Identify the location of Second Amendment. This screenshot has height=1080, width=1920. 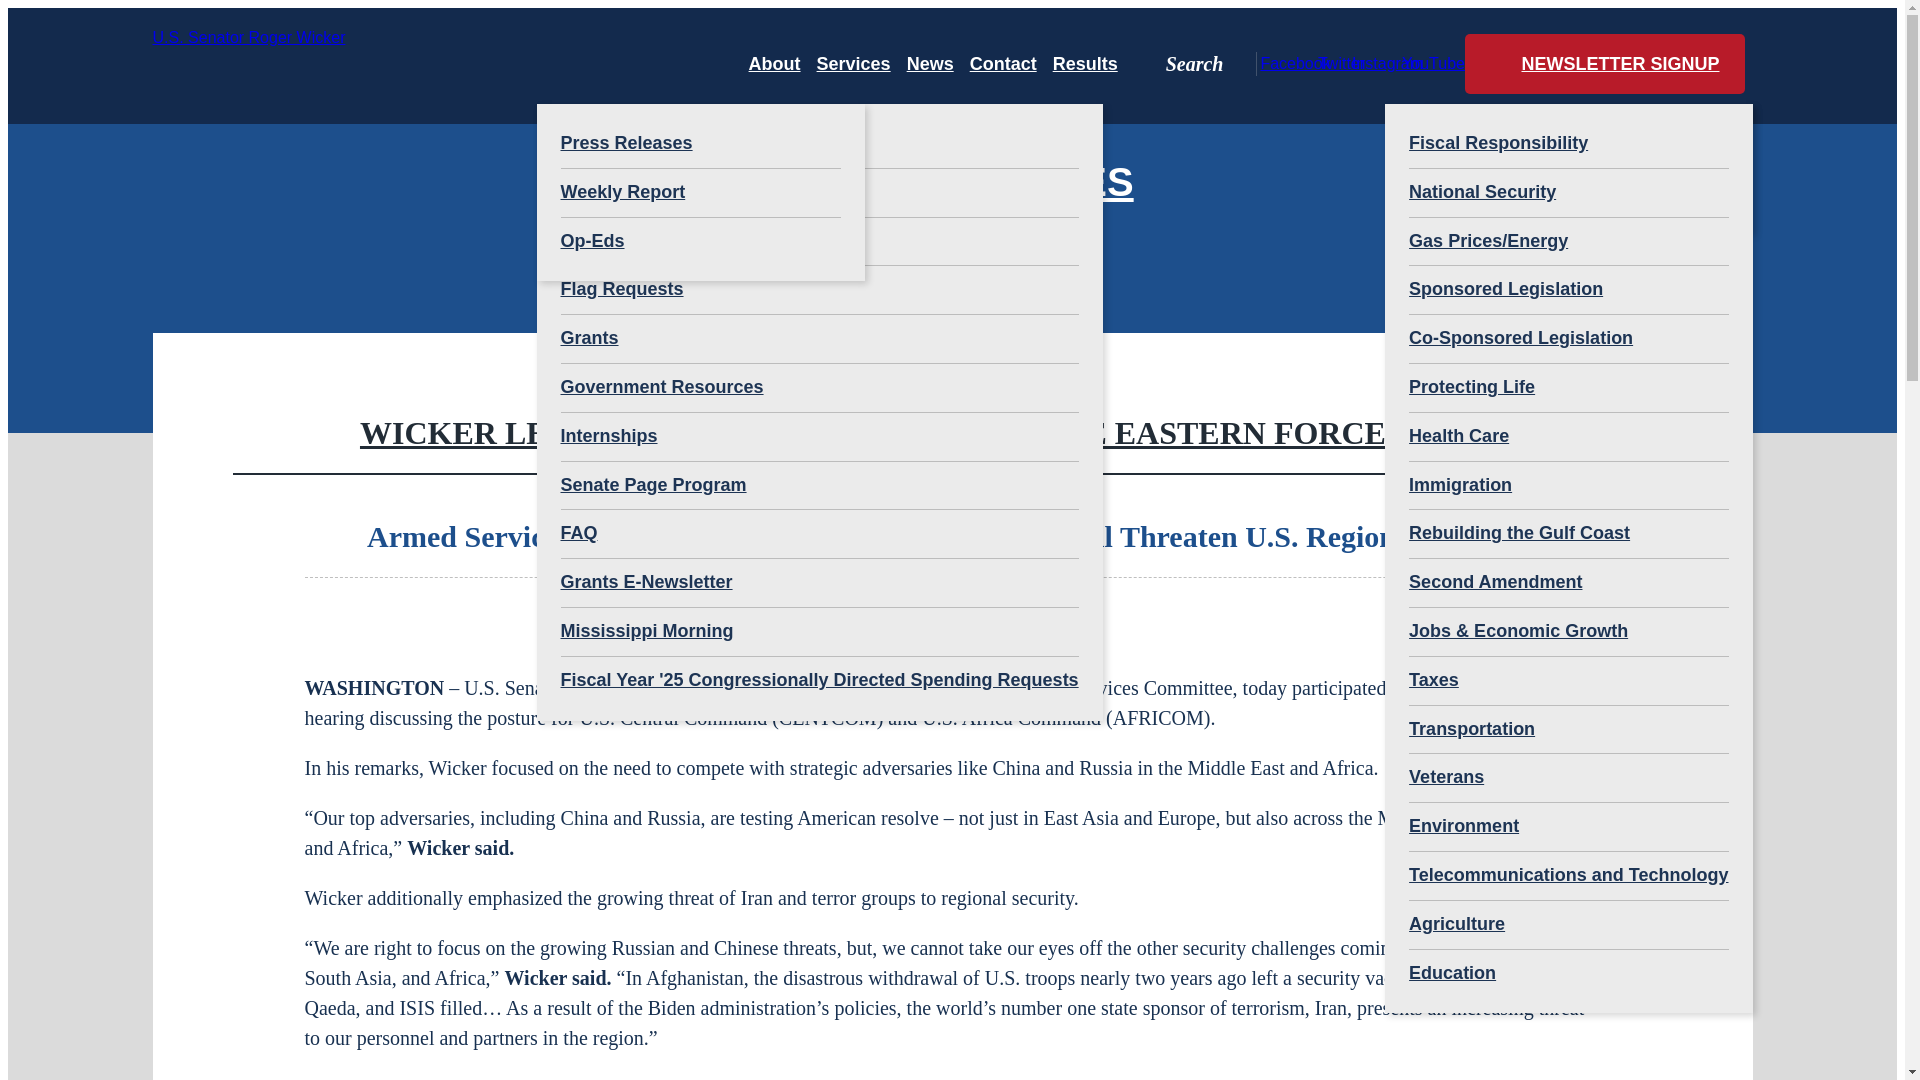
(1568, 582).